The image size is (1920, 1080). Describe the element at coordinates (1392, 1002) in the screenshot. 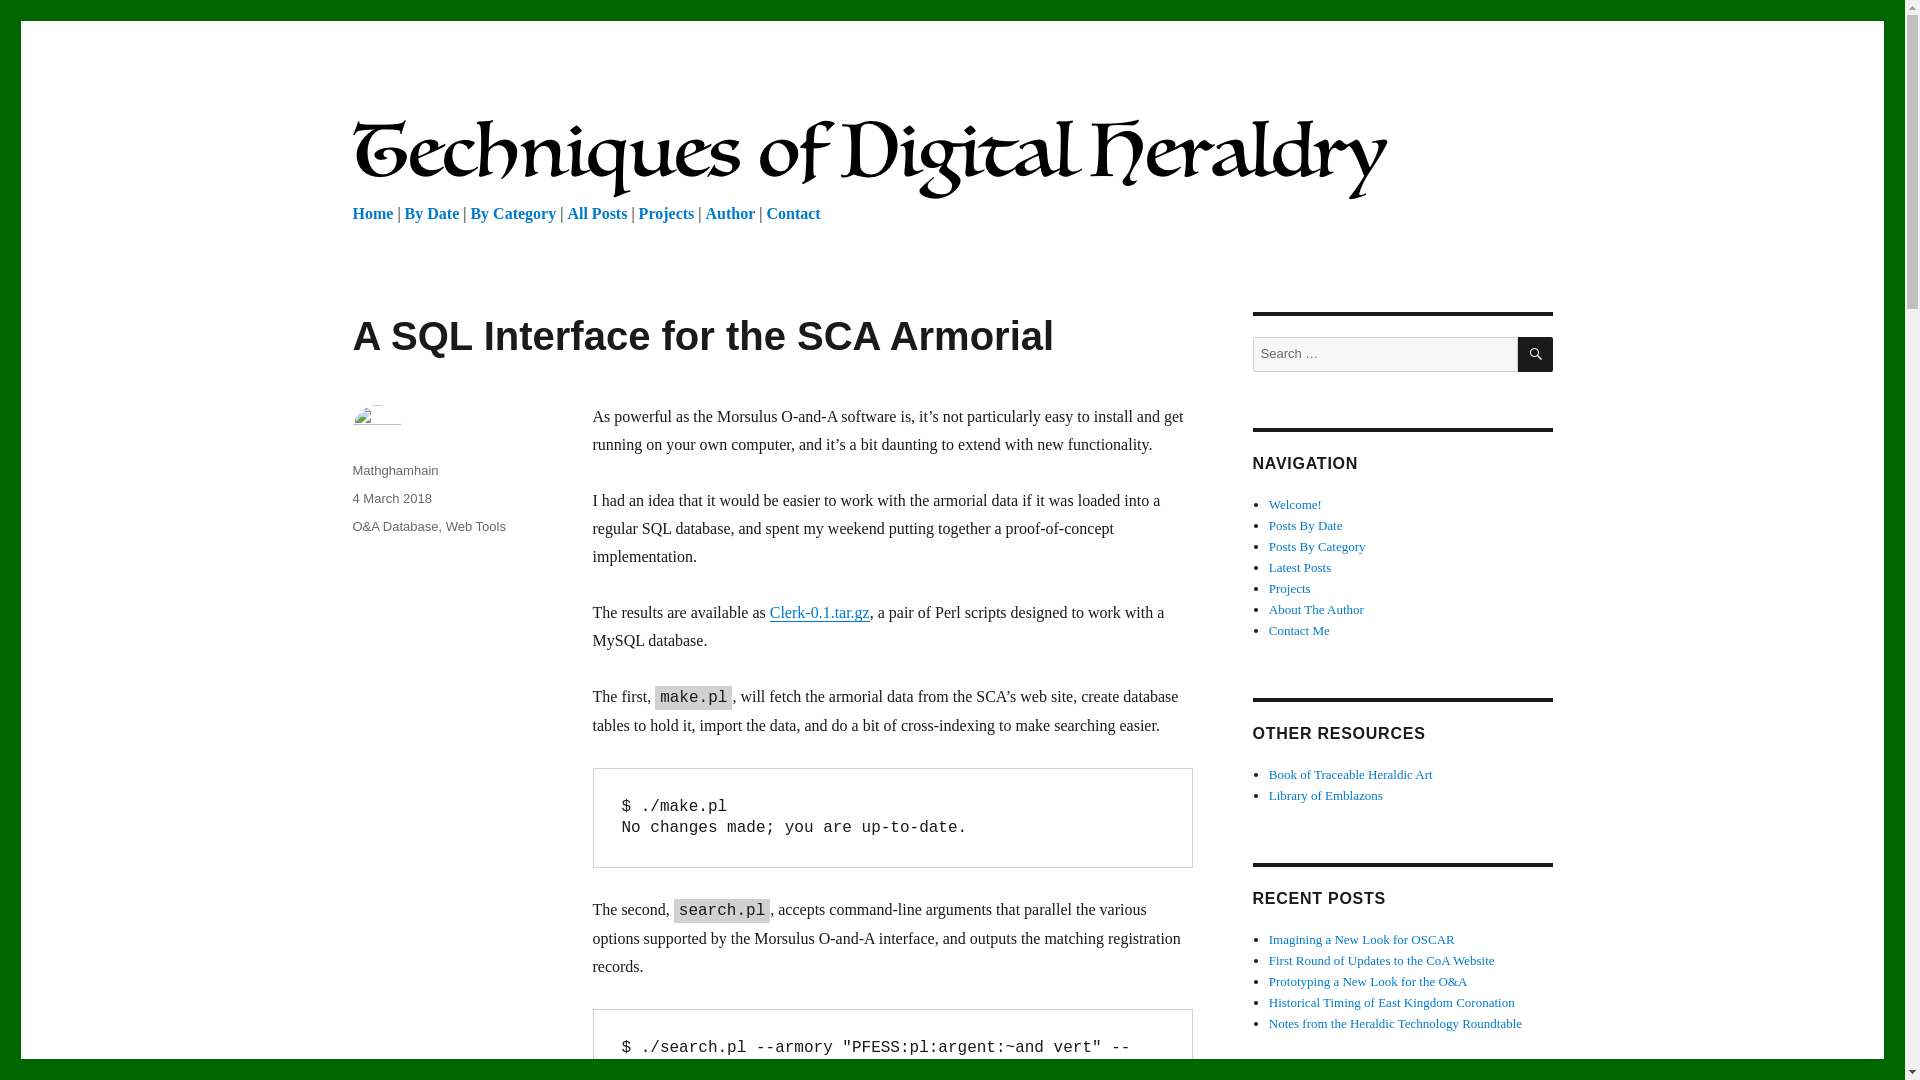

I see `Historical Timing of East Kingdom Coronation` at that location.